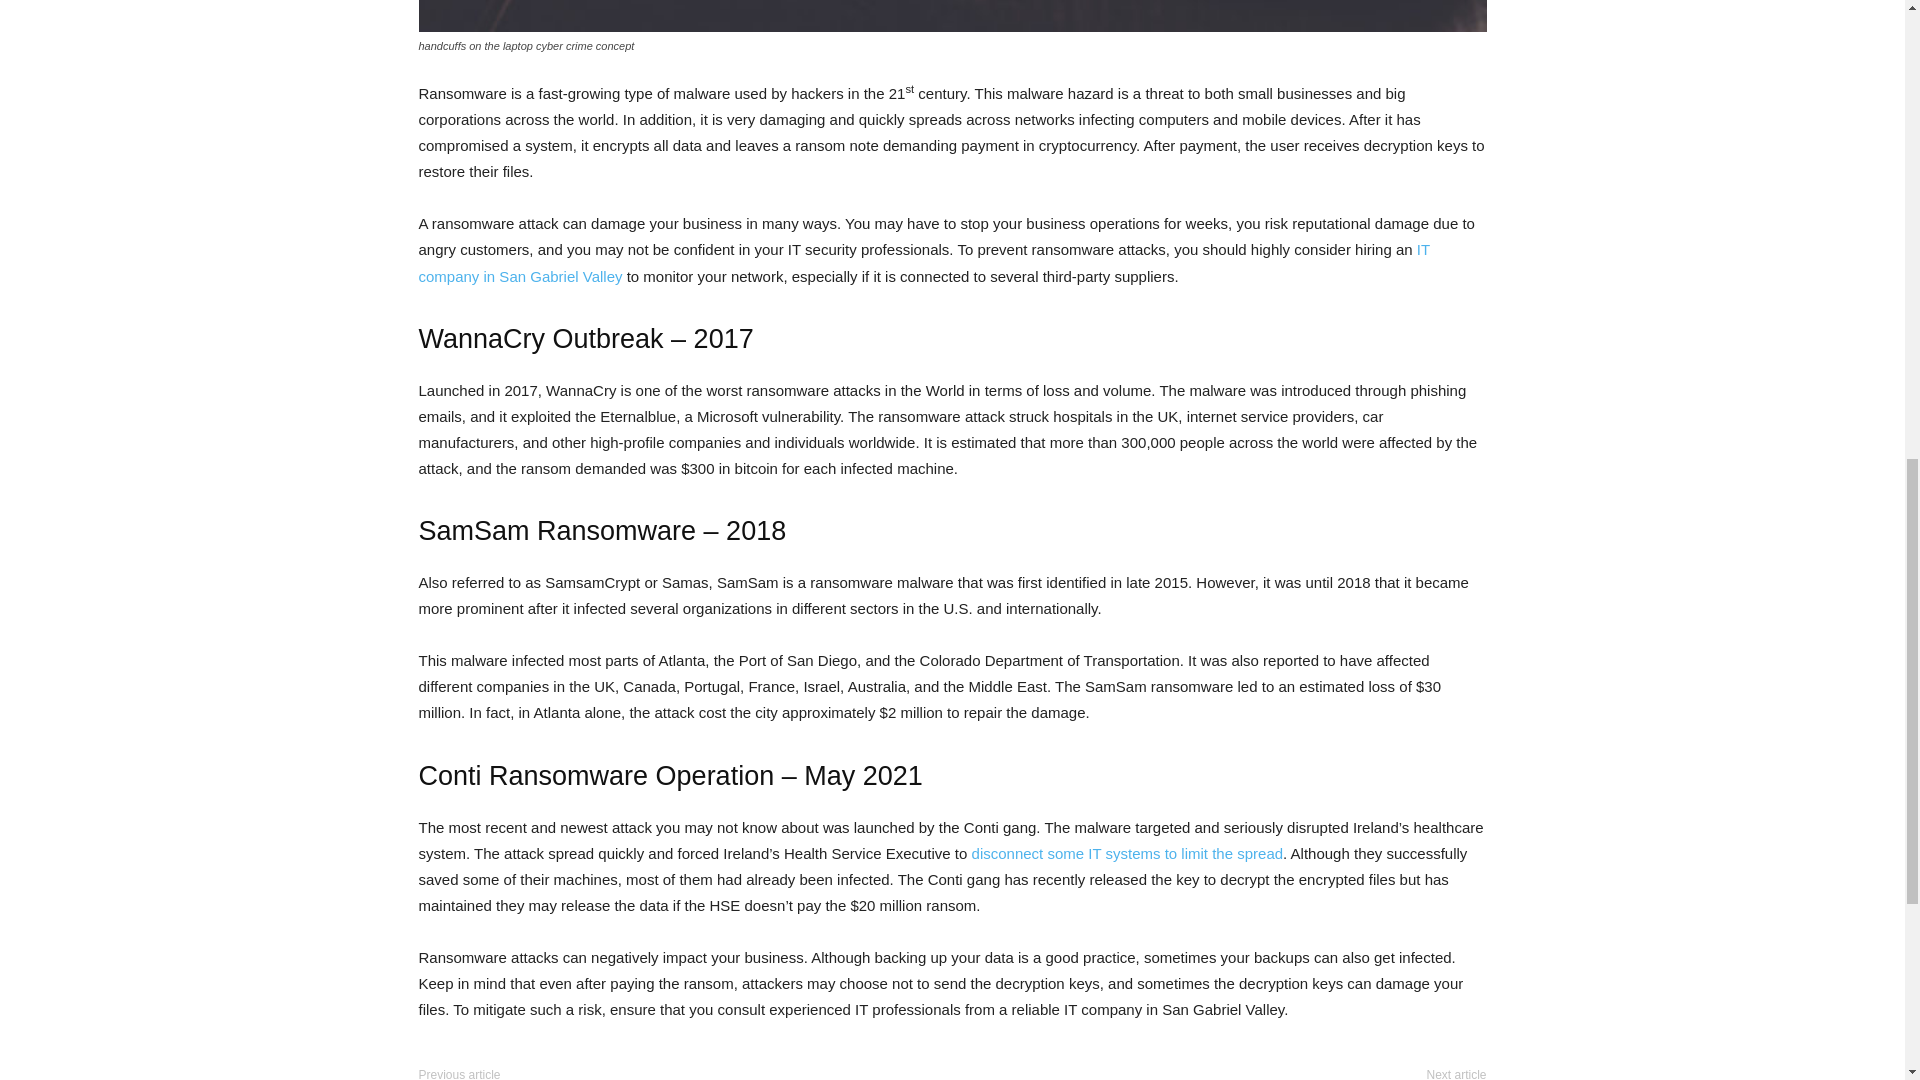 The image size is (1920, 1080). I want to click on IT company in San Gabriel Valley, so click(923, 262).